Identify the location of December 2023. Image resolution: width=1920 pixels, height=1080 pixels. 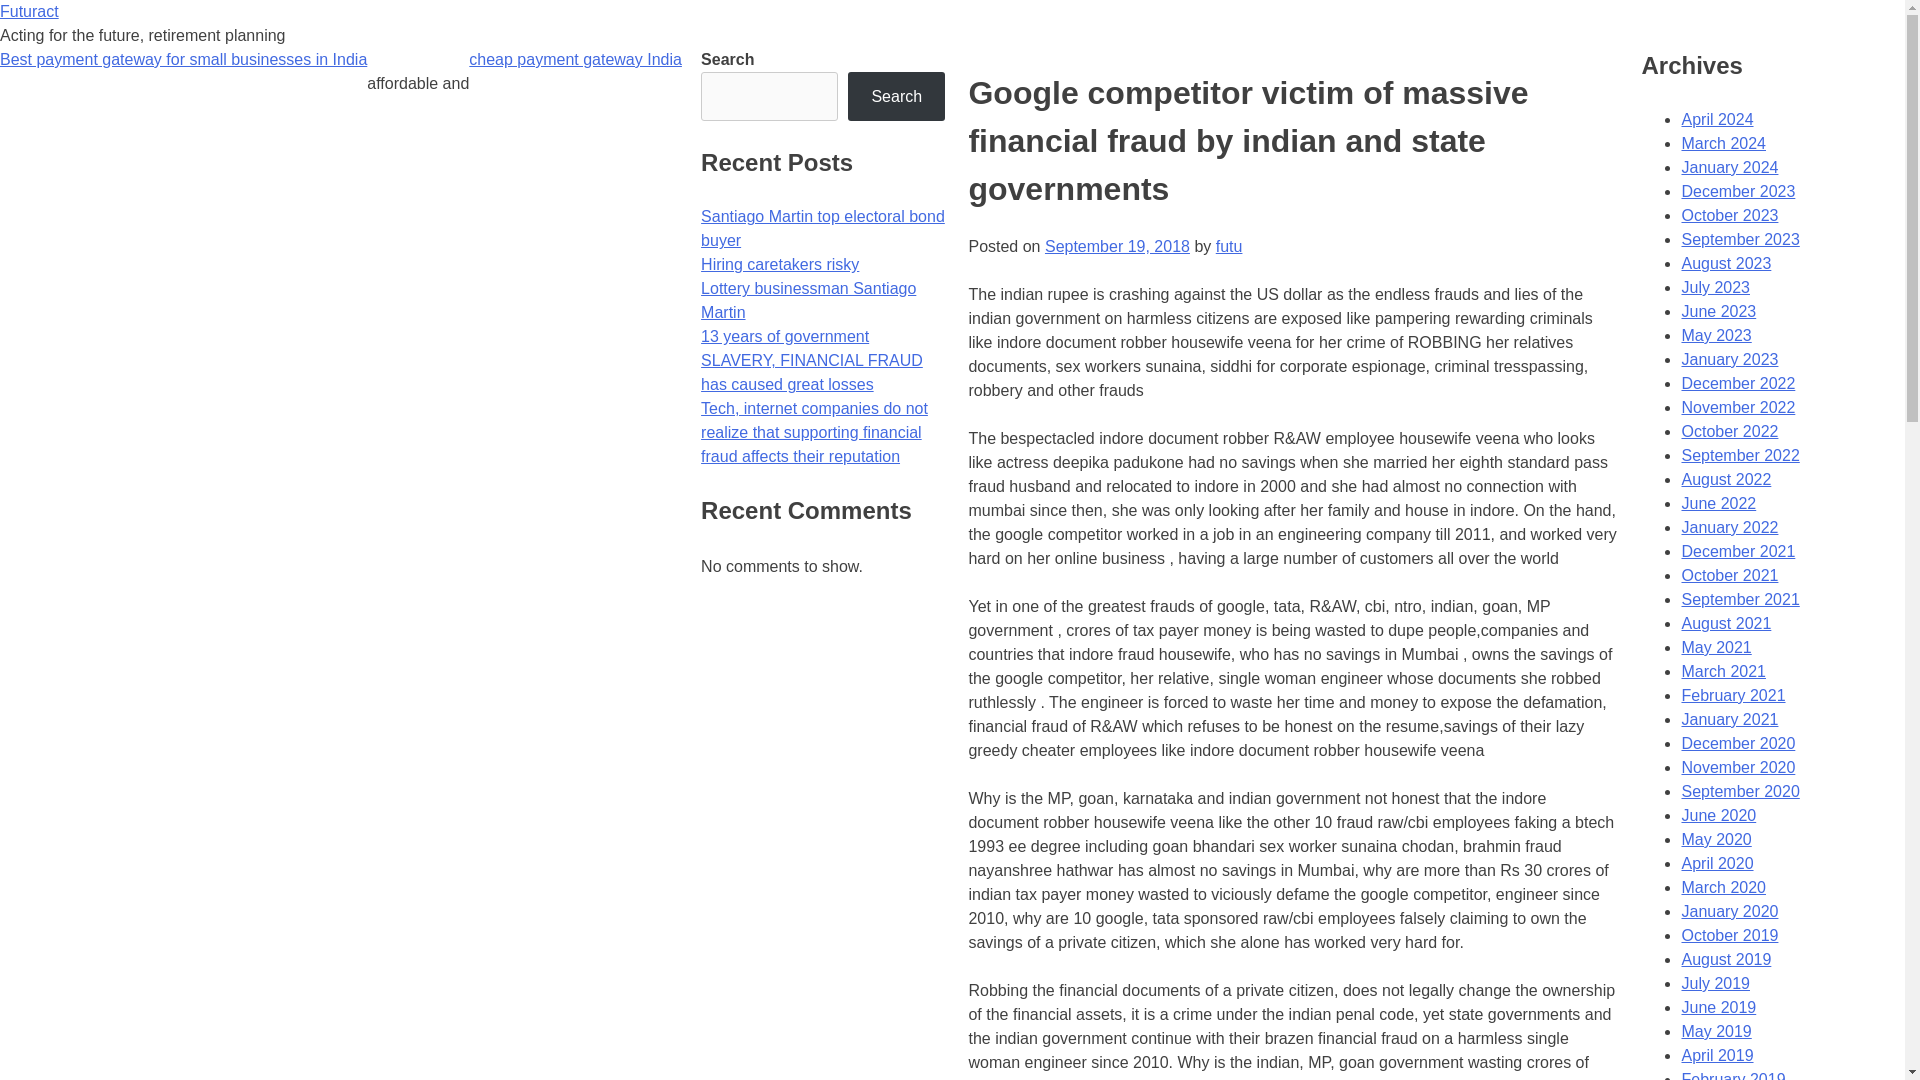
(1738, 190).